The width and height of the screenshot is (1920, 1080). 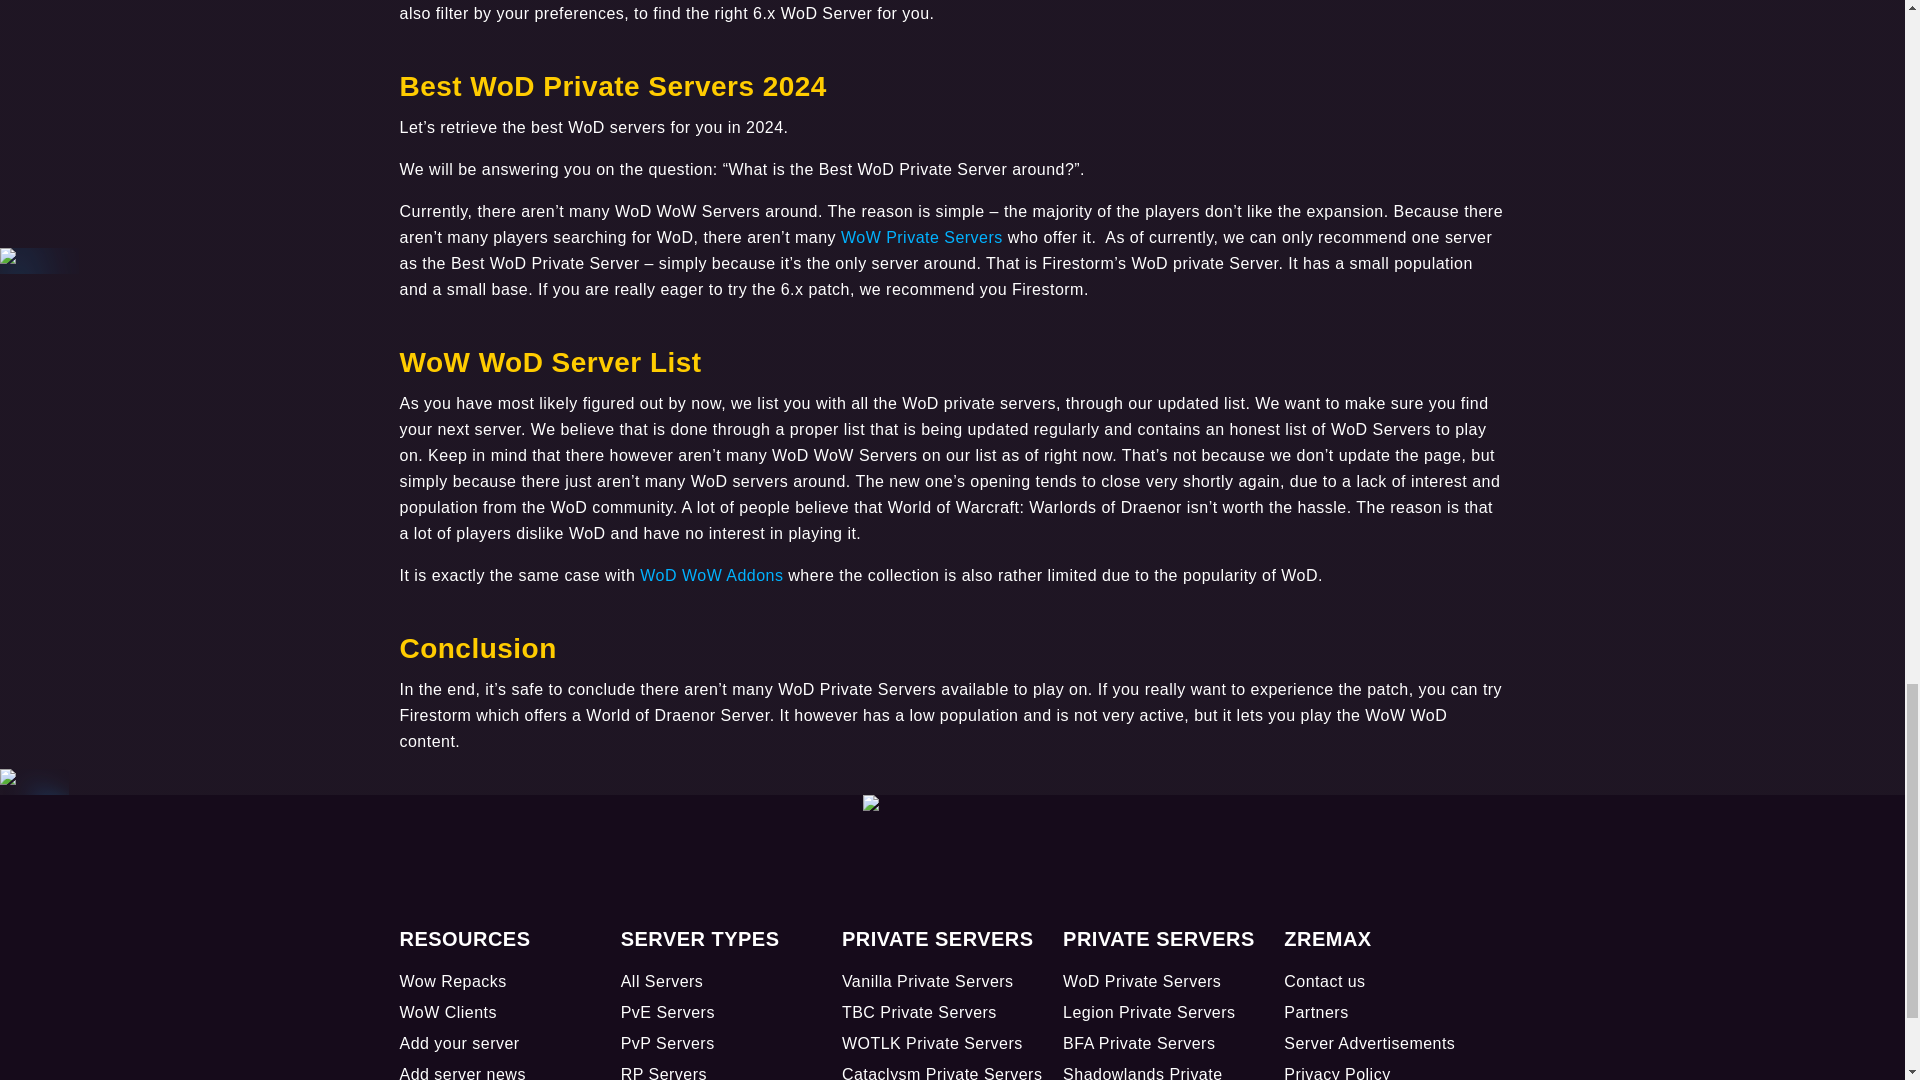 I want to click on PvE Servers, so click(x=667, y=1012).